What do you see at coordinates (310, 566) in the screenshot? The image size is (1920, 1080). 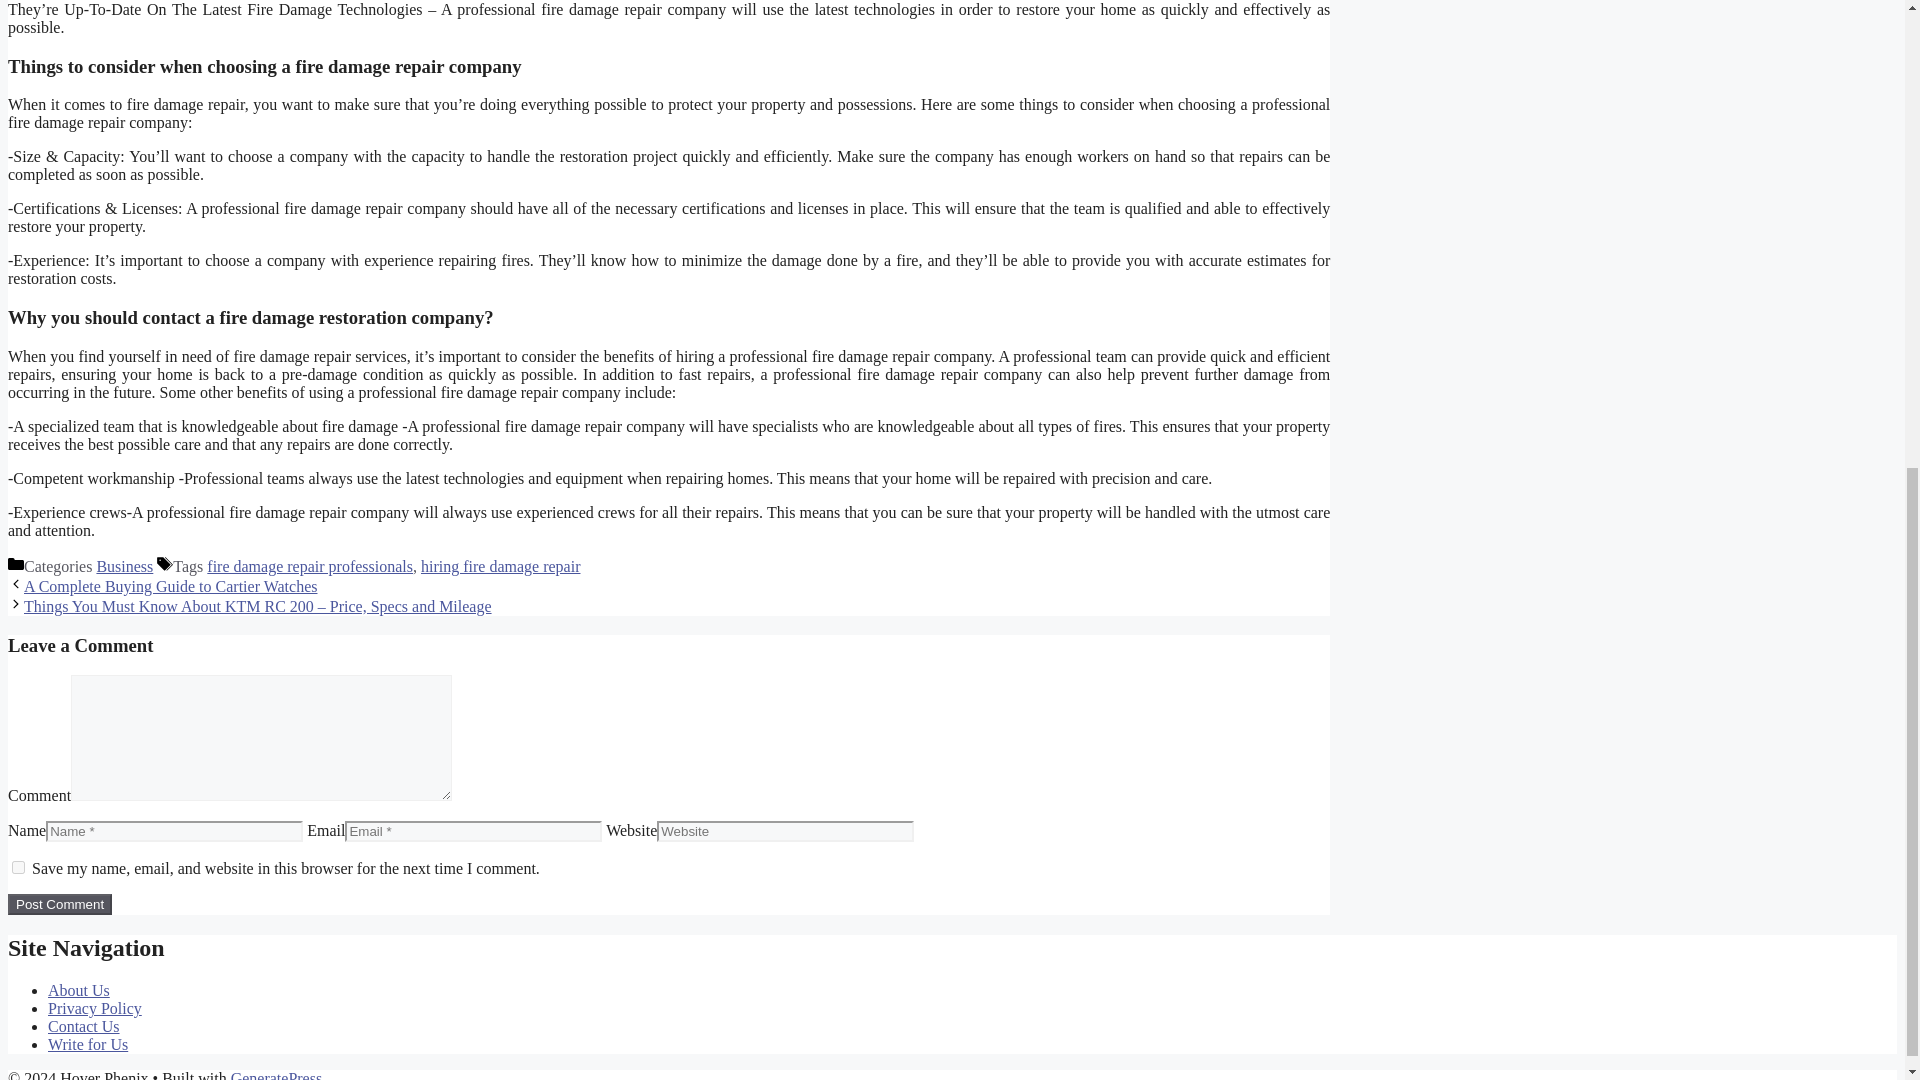 I see `fire damage repair professionals` at bounding box center [310, 566].